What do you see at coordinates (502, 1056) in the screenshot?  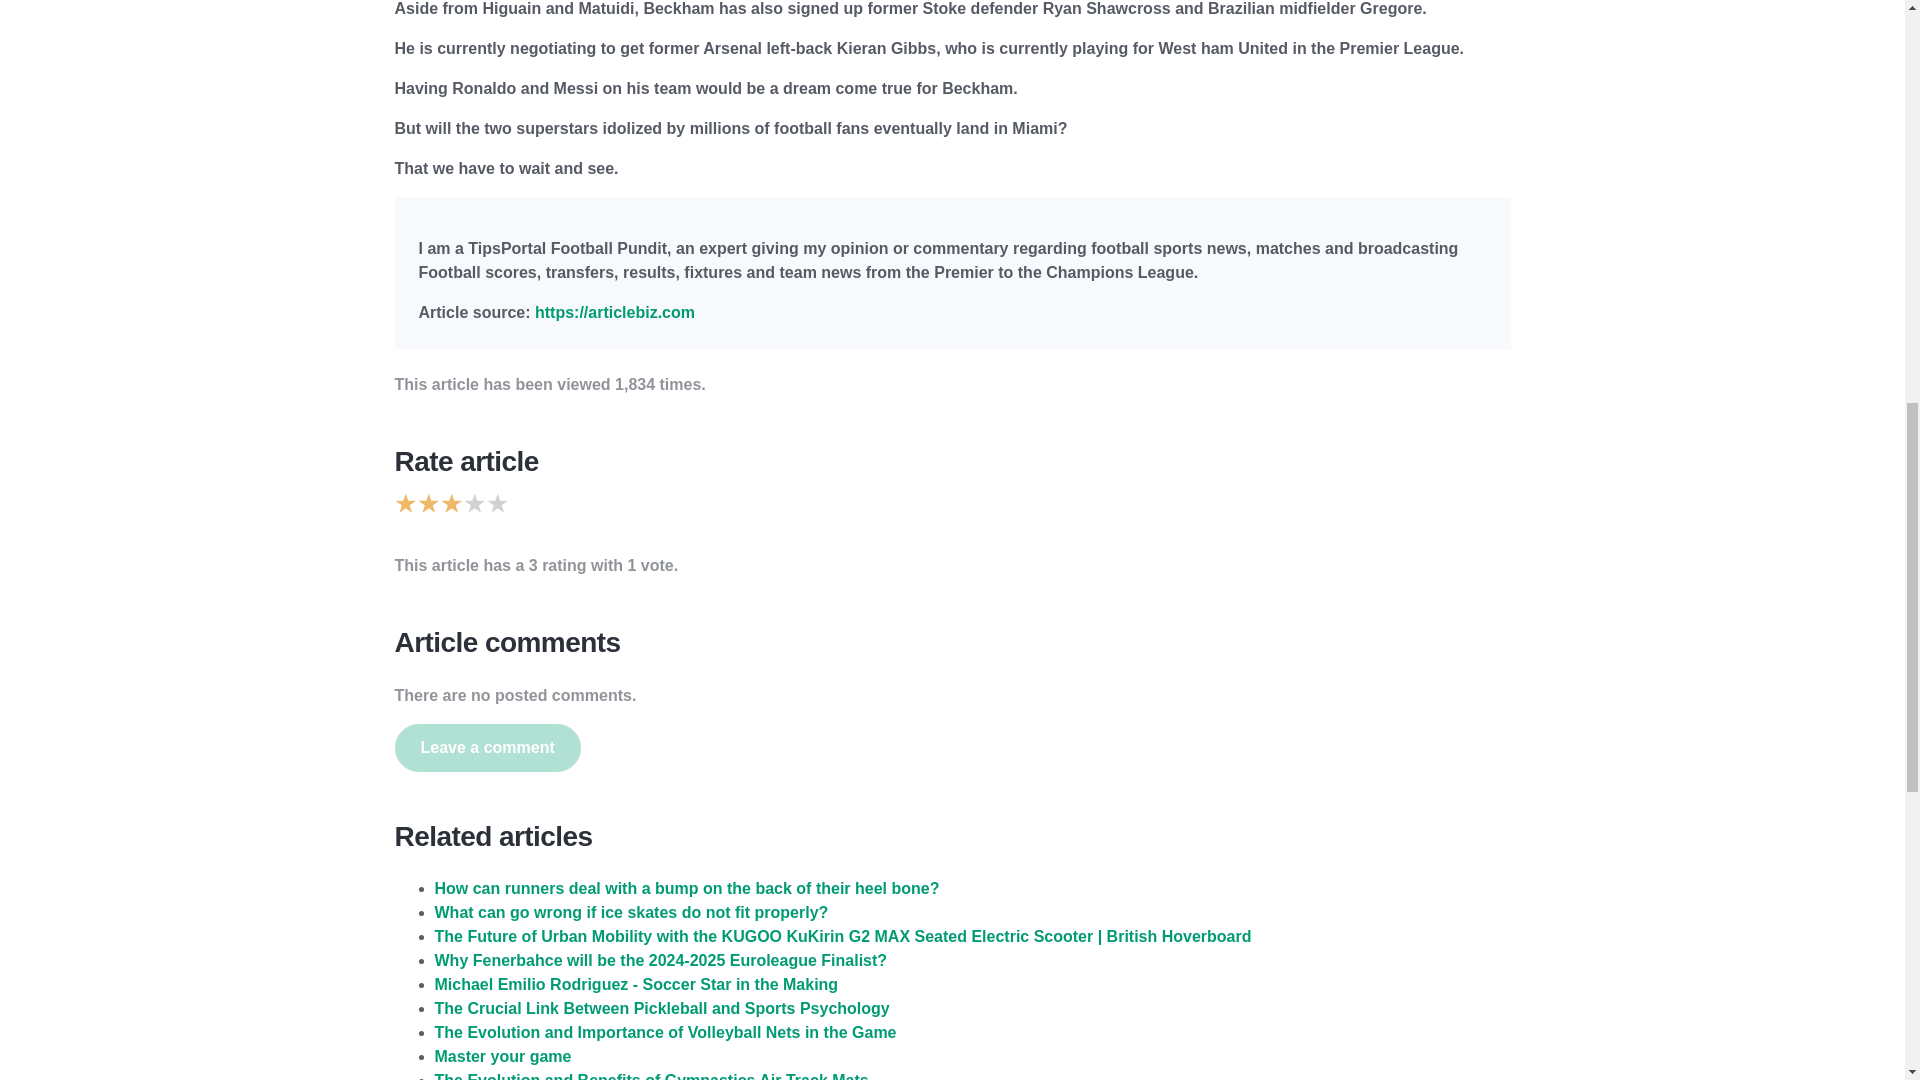 I see `Master your game` at bounding box center [502, 1056].